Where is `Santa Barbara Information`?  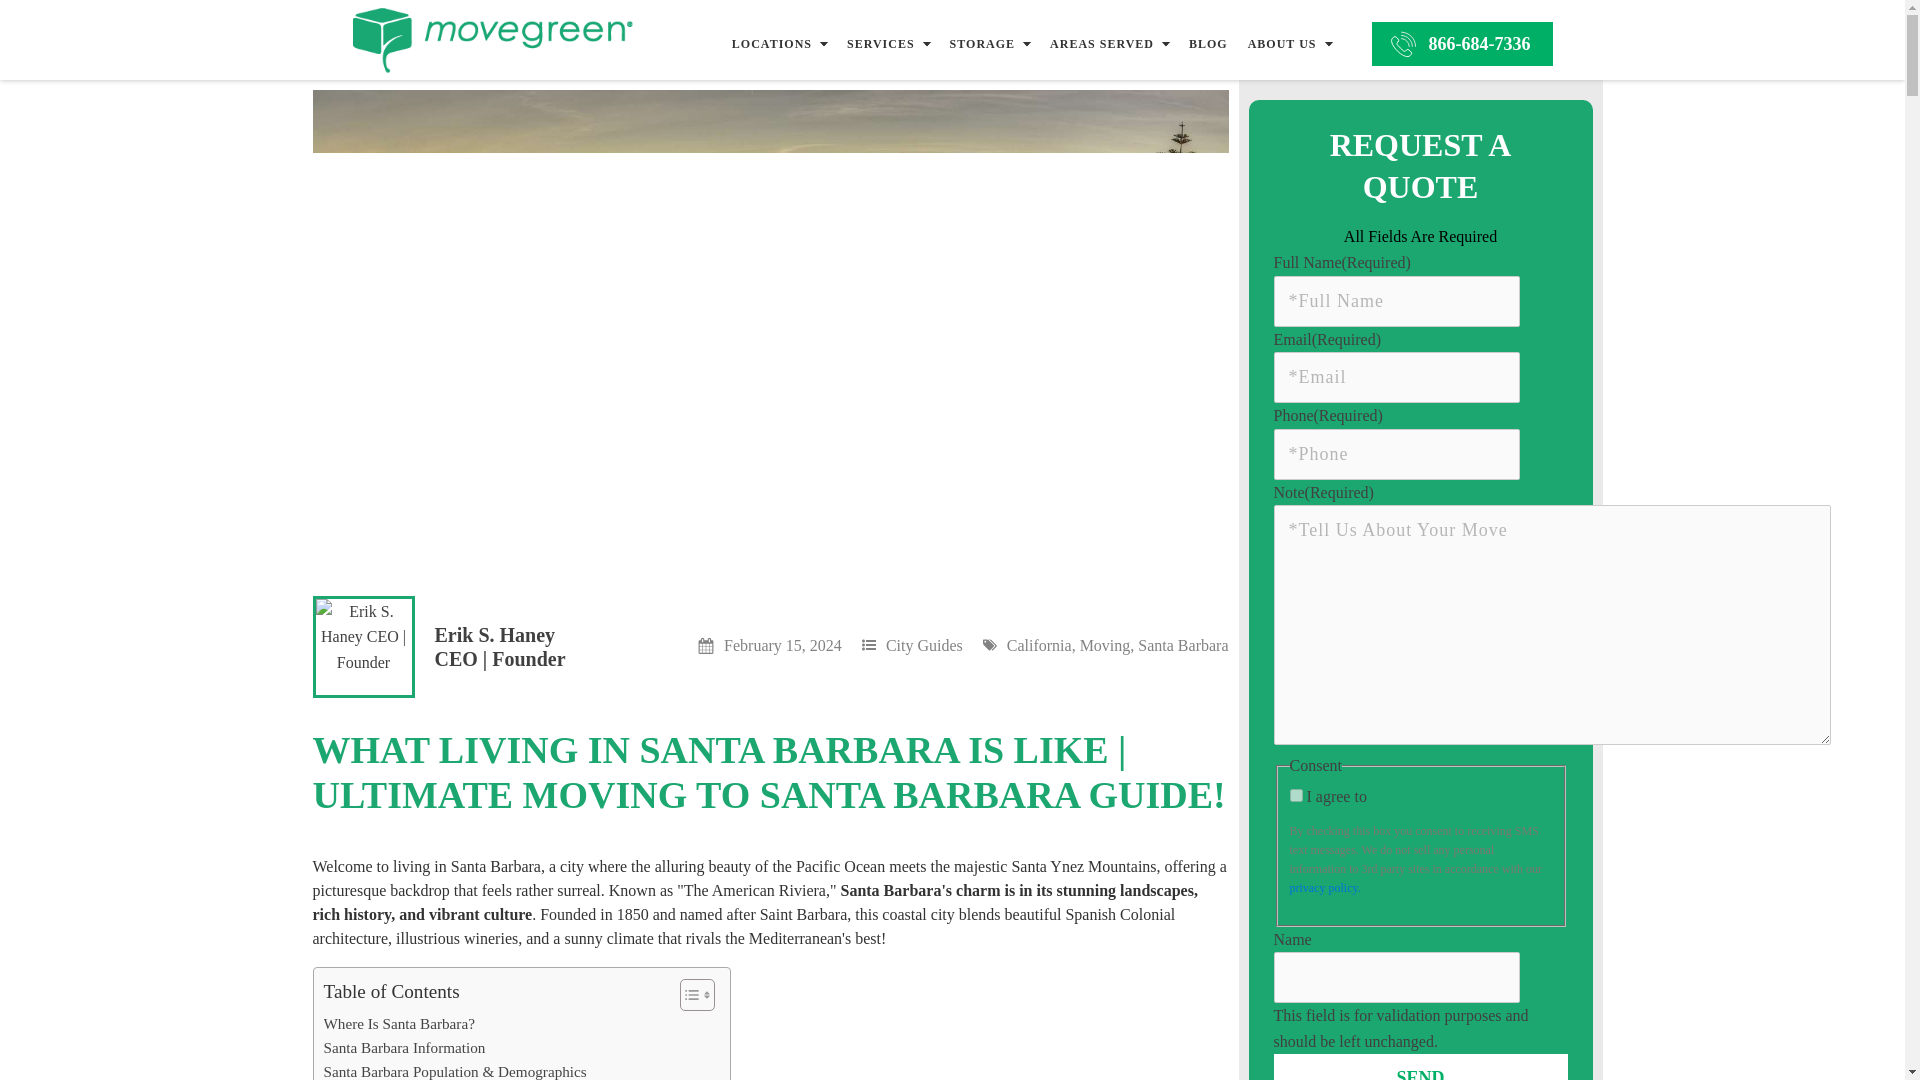 Santa Barbara Information is located at coordinates (404, 1047).